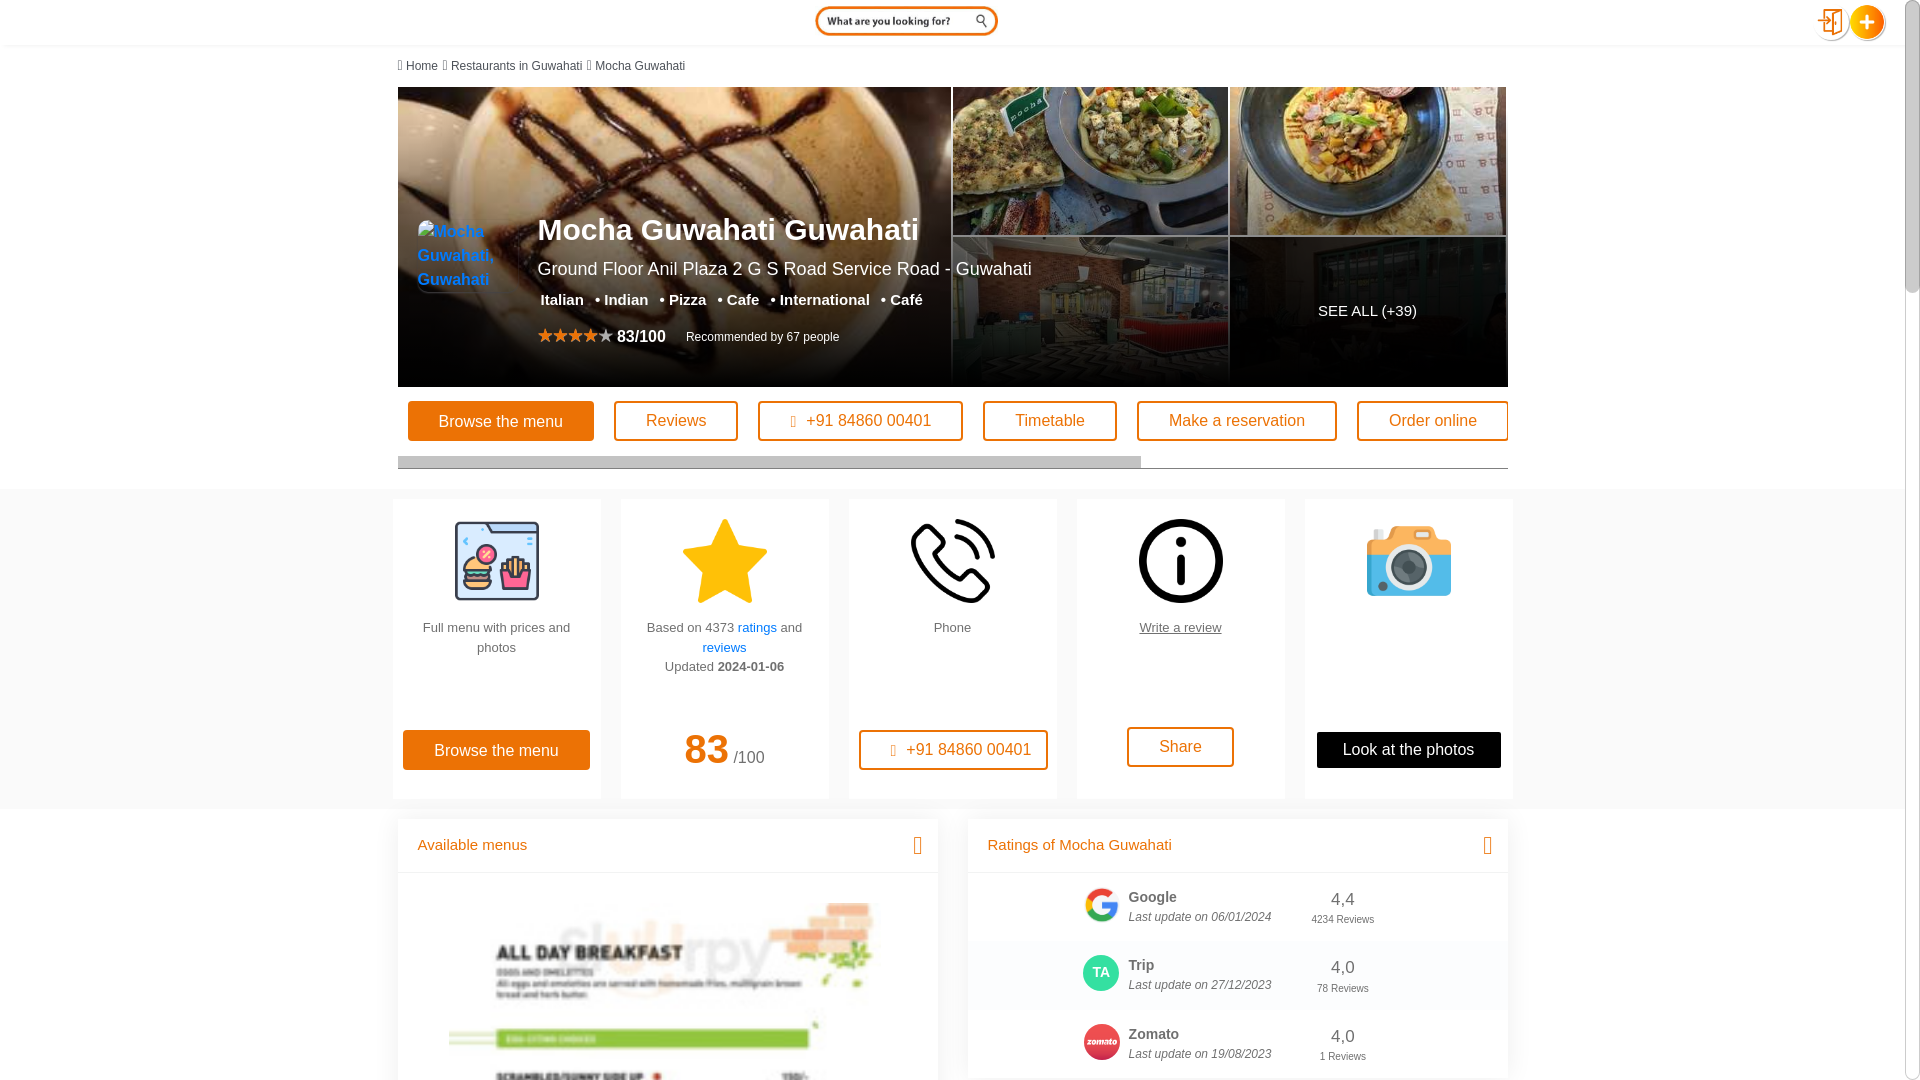  What do you see at coordinates (1433, 420) in the screenshot?
I see `Order online` at bounding box center [1433, 420].